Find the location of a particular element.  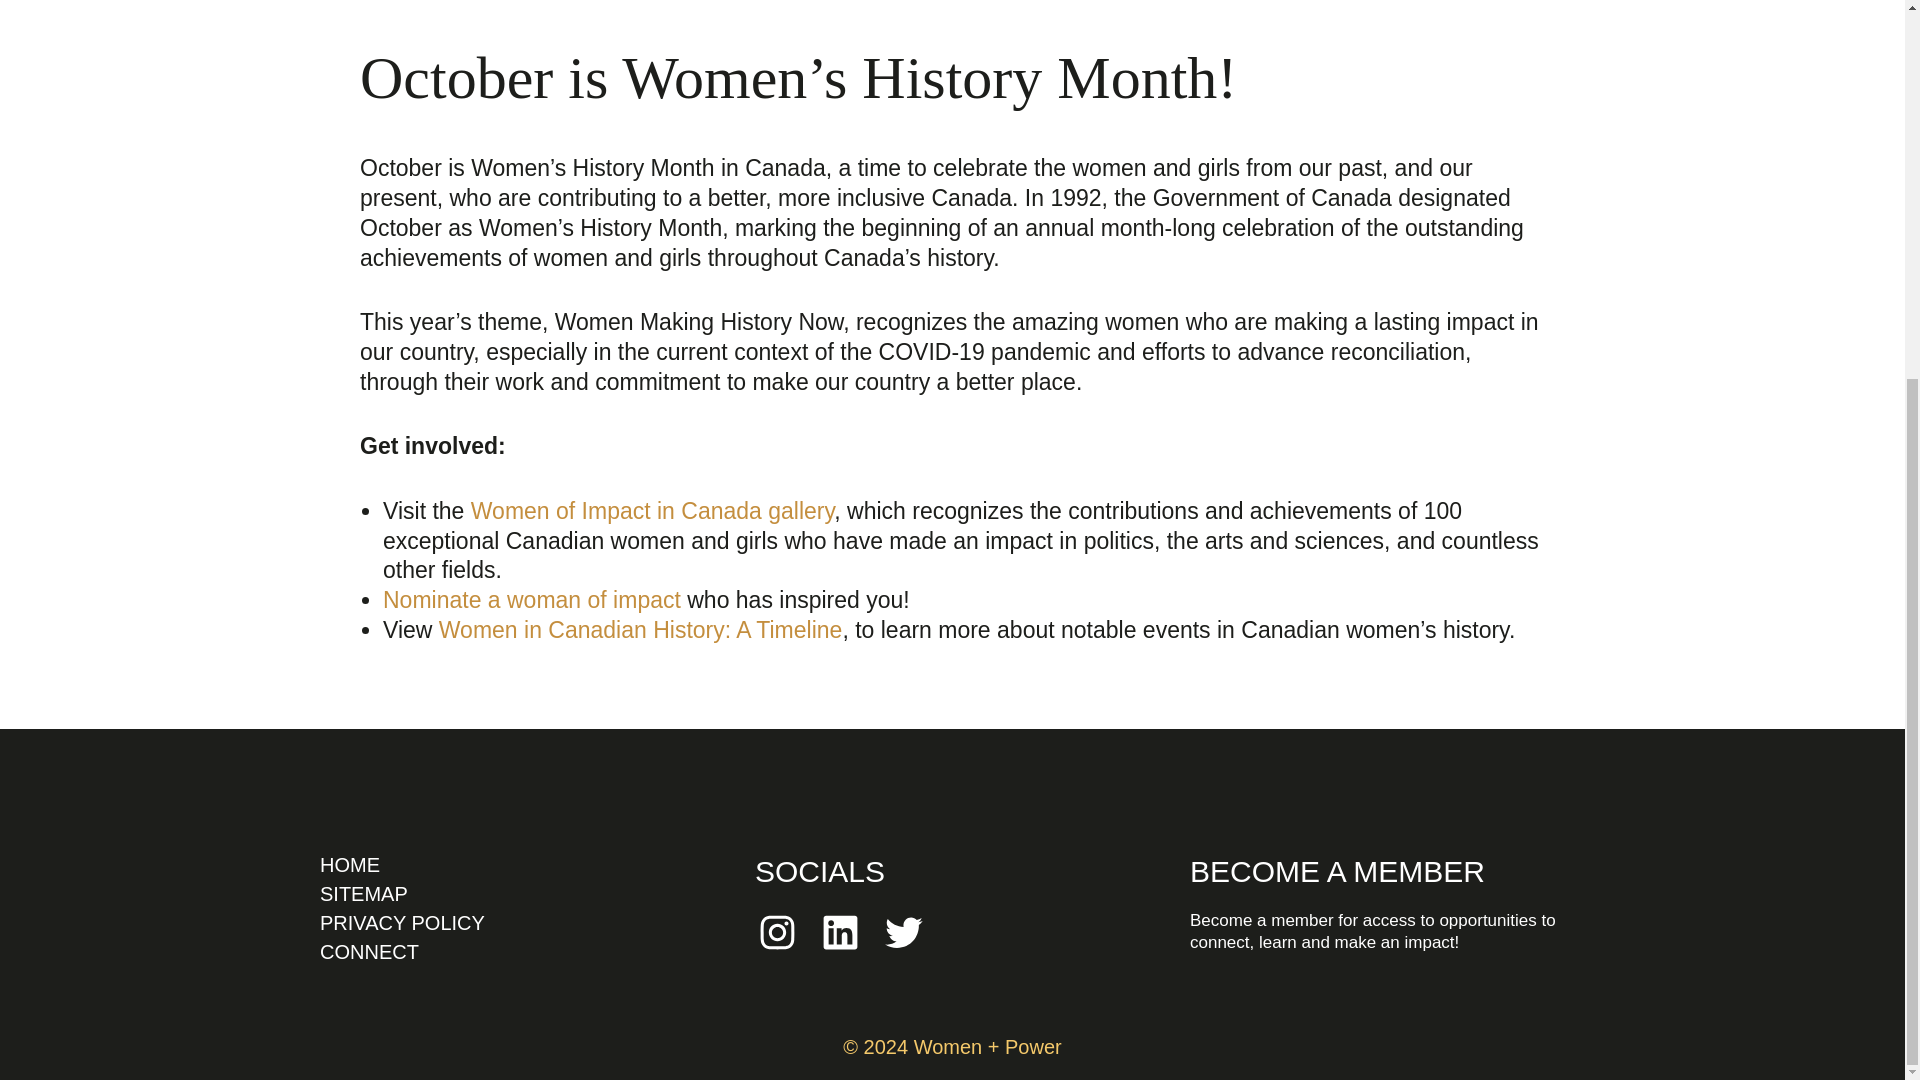

Twitter is located at coordinates (903, 932).